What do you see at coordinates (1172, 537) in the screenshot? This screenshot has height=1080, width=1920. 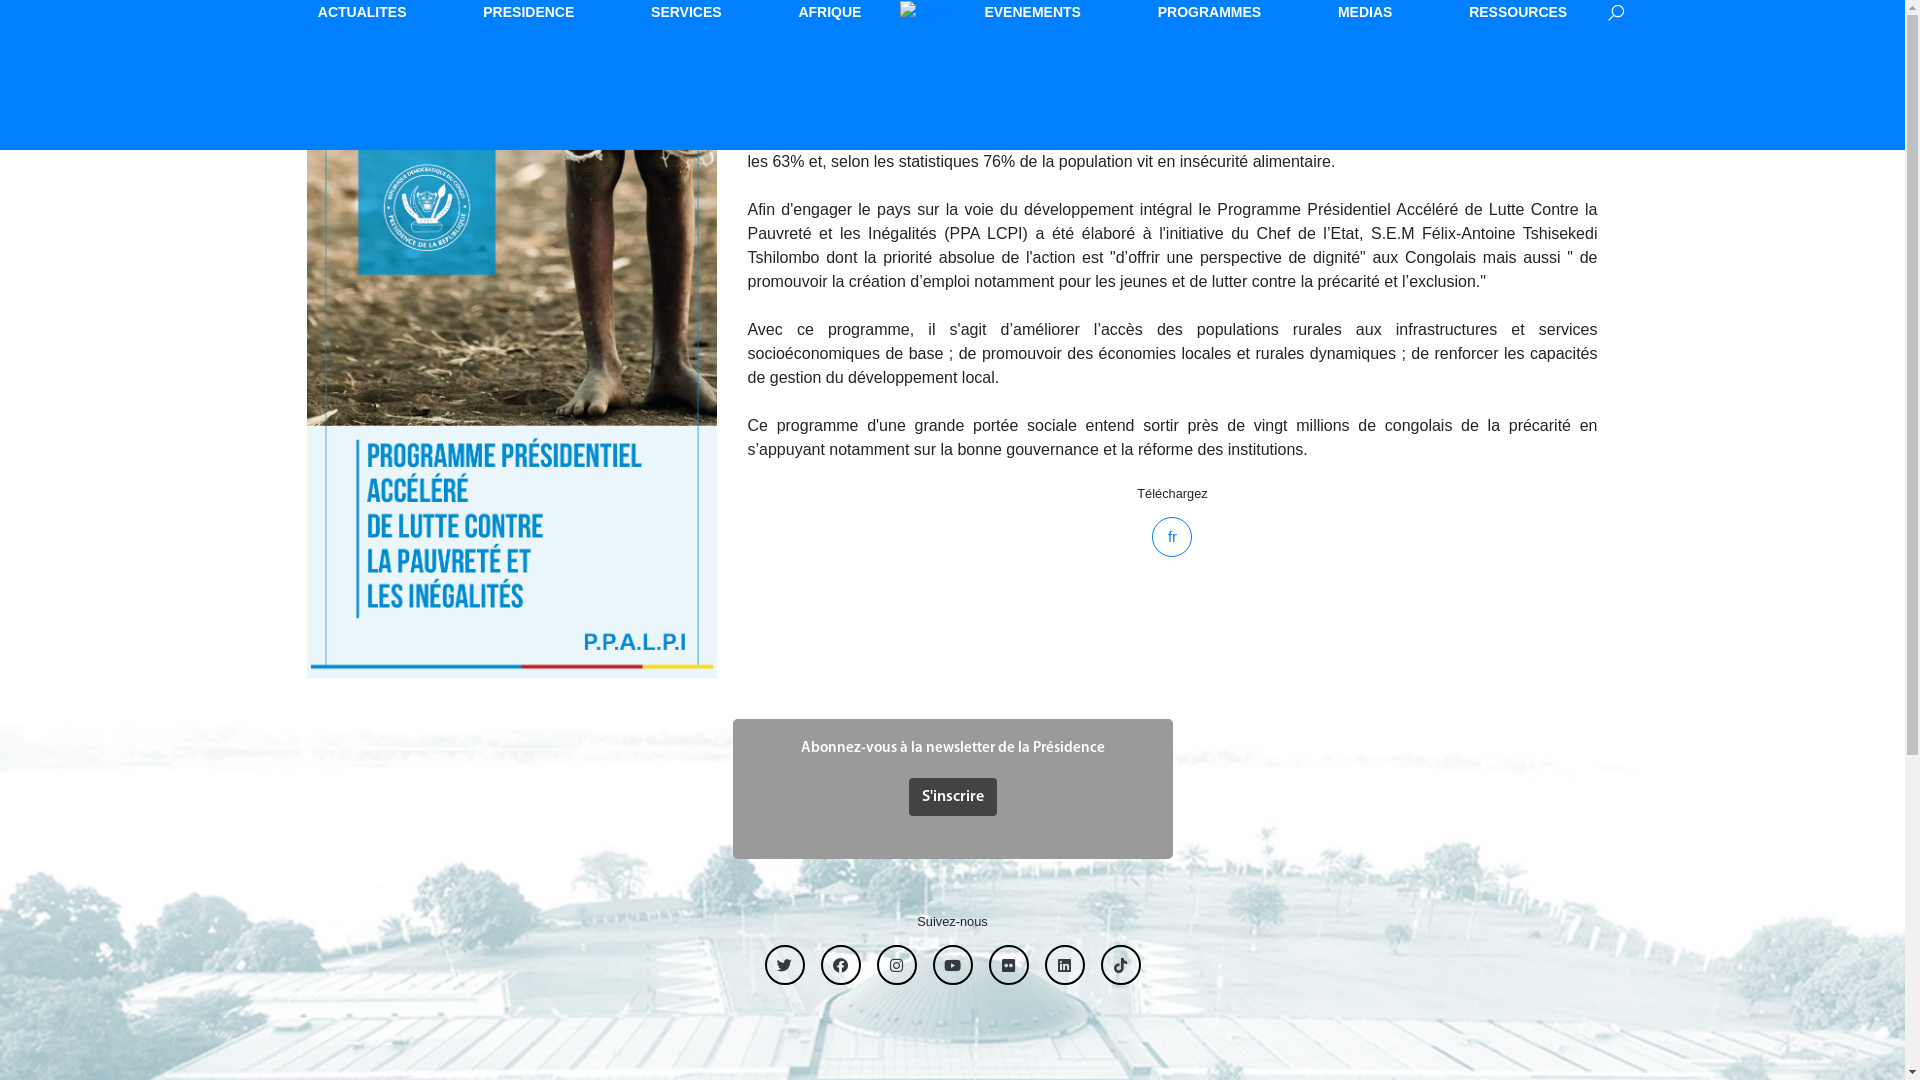 I see `fr` at bounding box center [1172, 537].